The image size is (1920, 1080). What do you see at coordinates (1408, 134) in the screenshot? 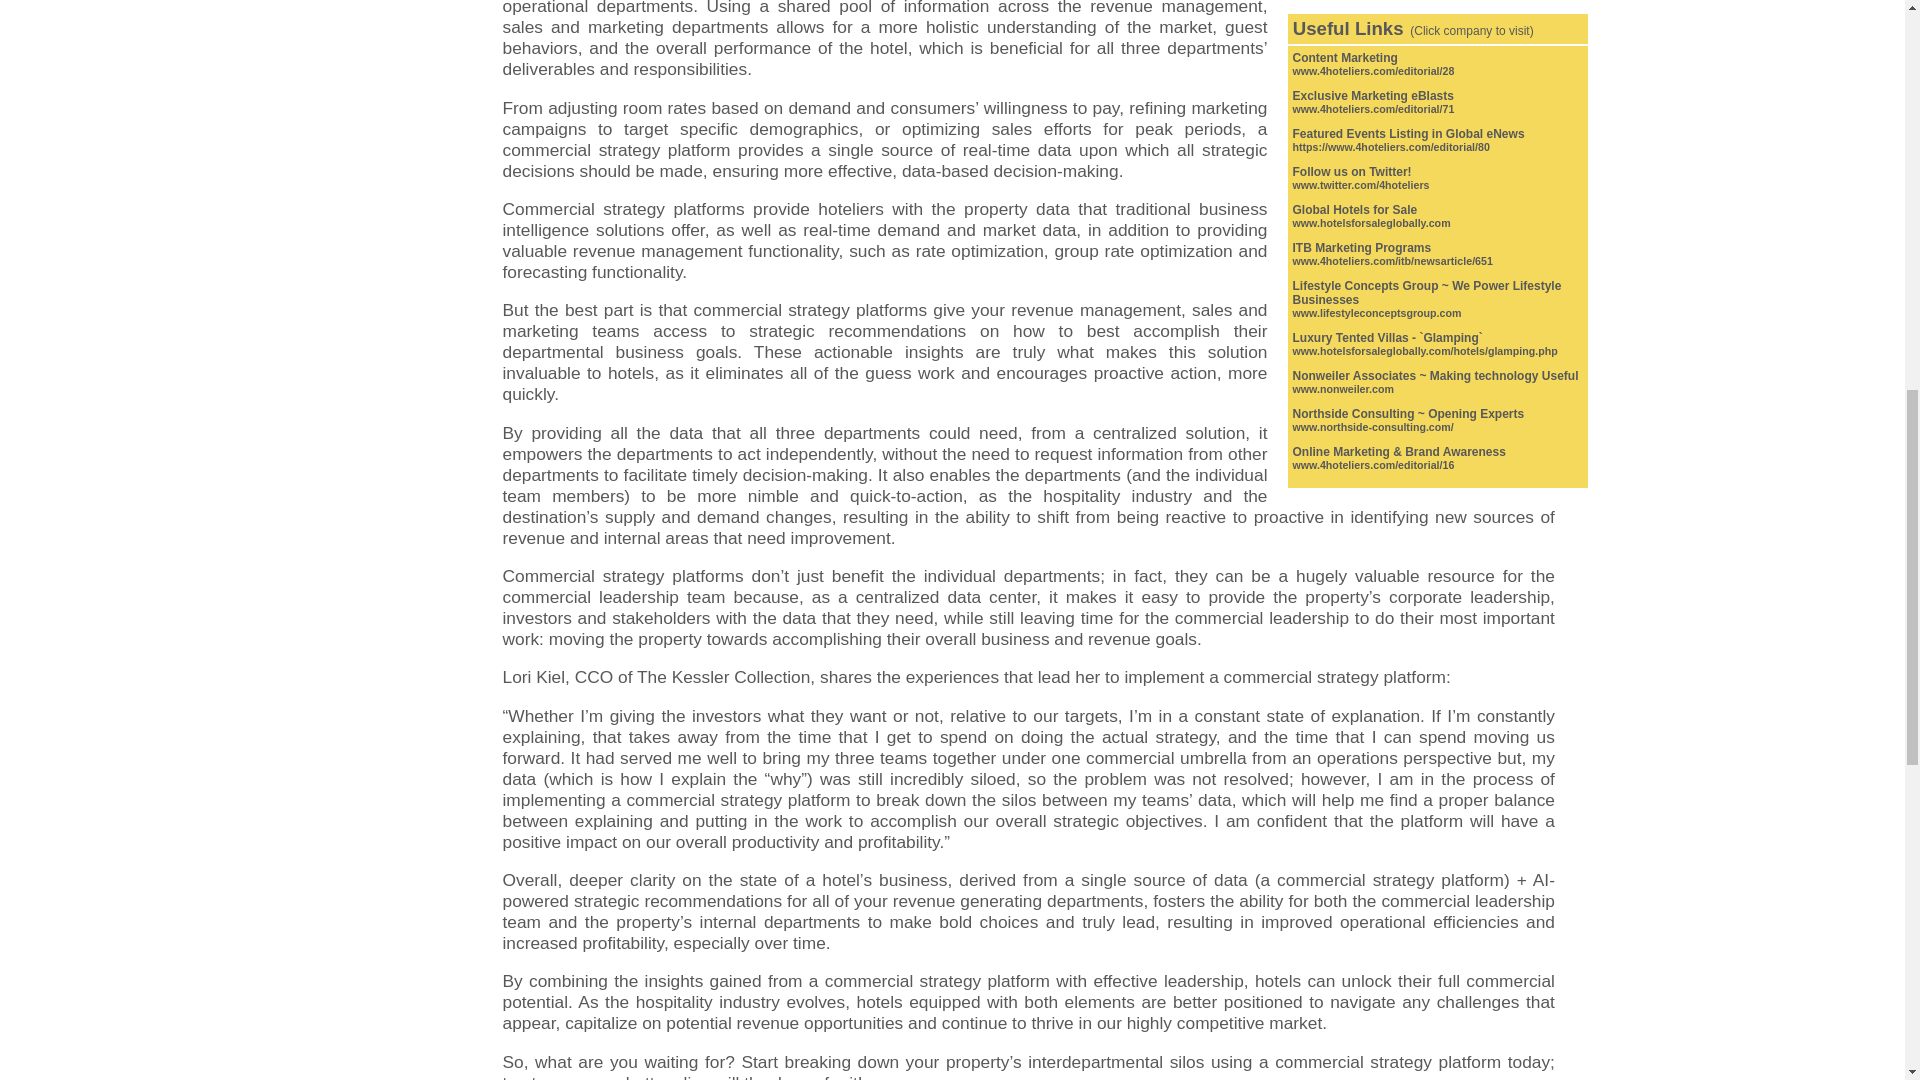
I see `Featured Events Listing in Global eNews` at bounding box center [1408, 134].